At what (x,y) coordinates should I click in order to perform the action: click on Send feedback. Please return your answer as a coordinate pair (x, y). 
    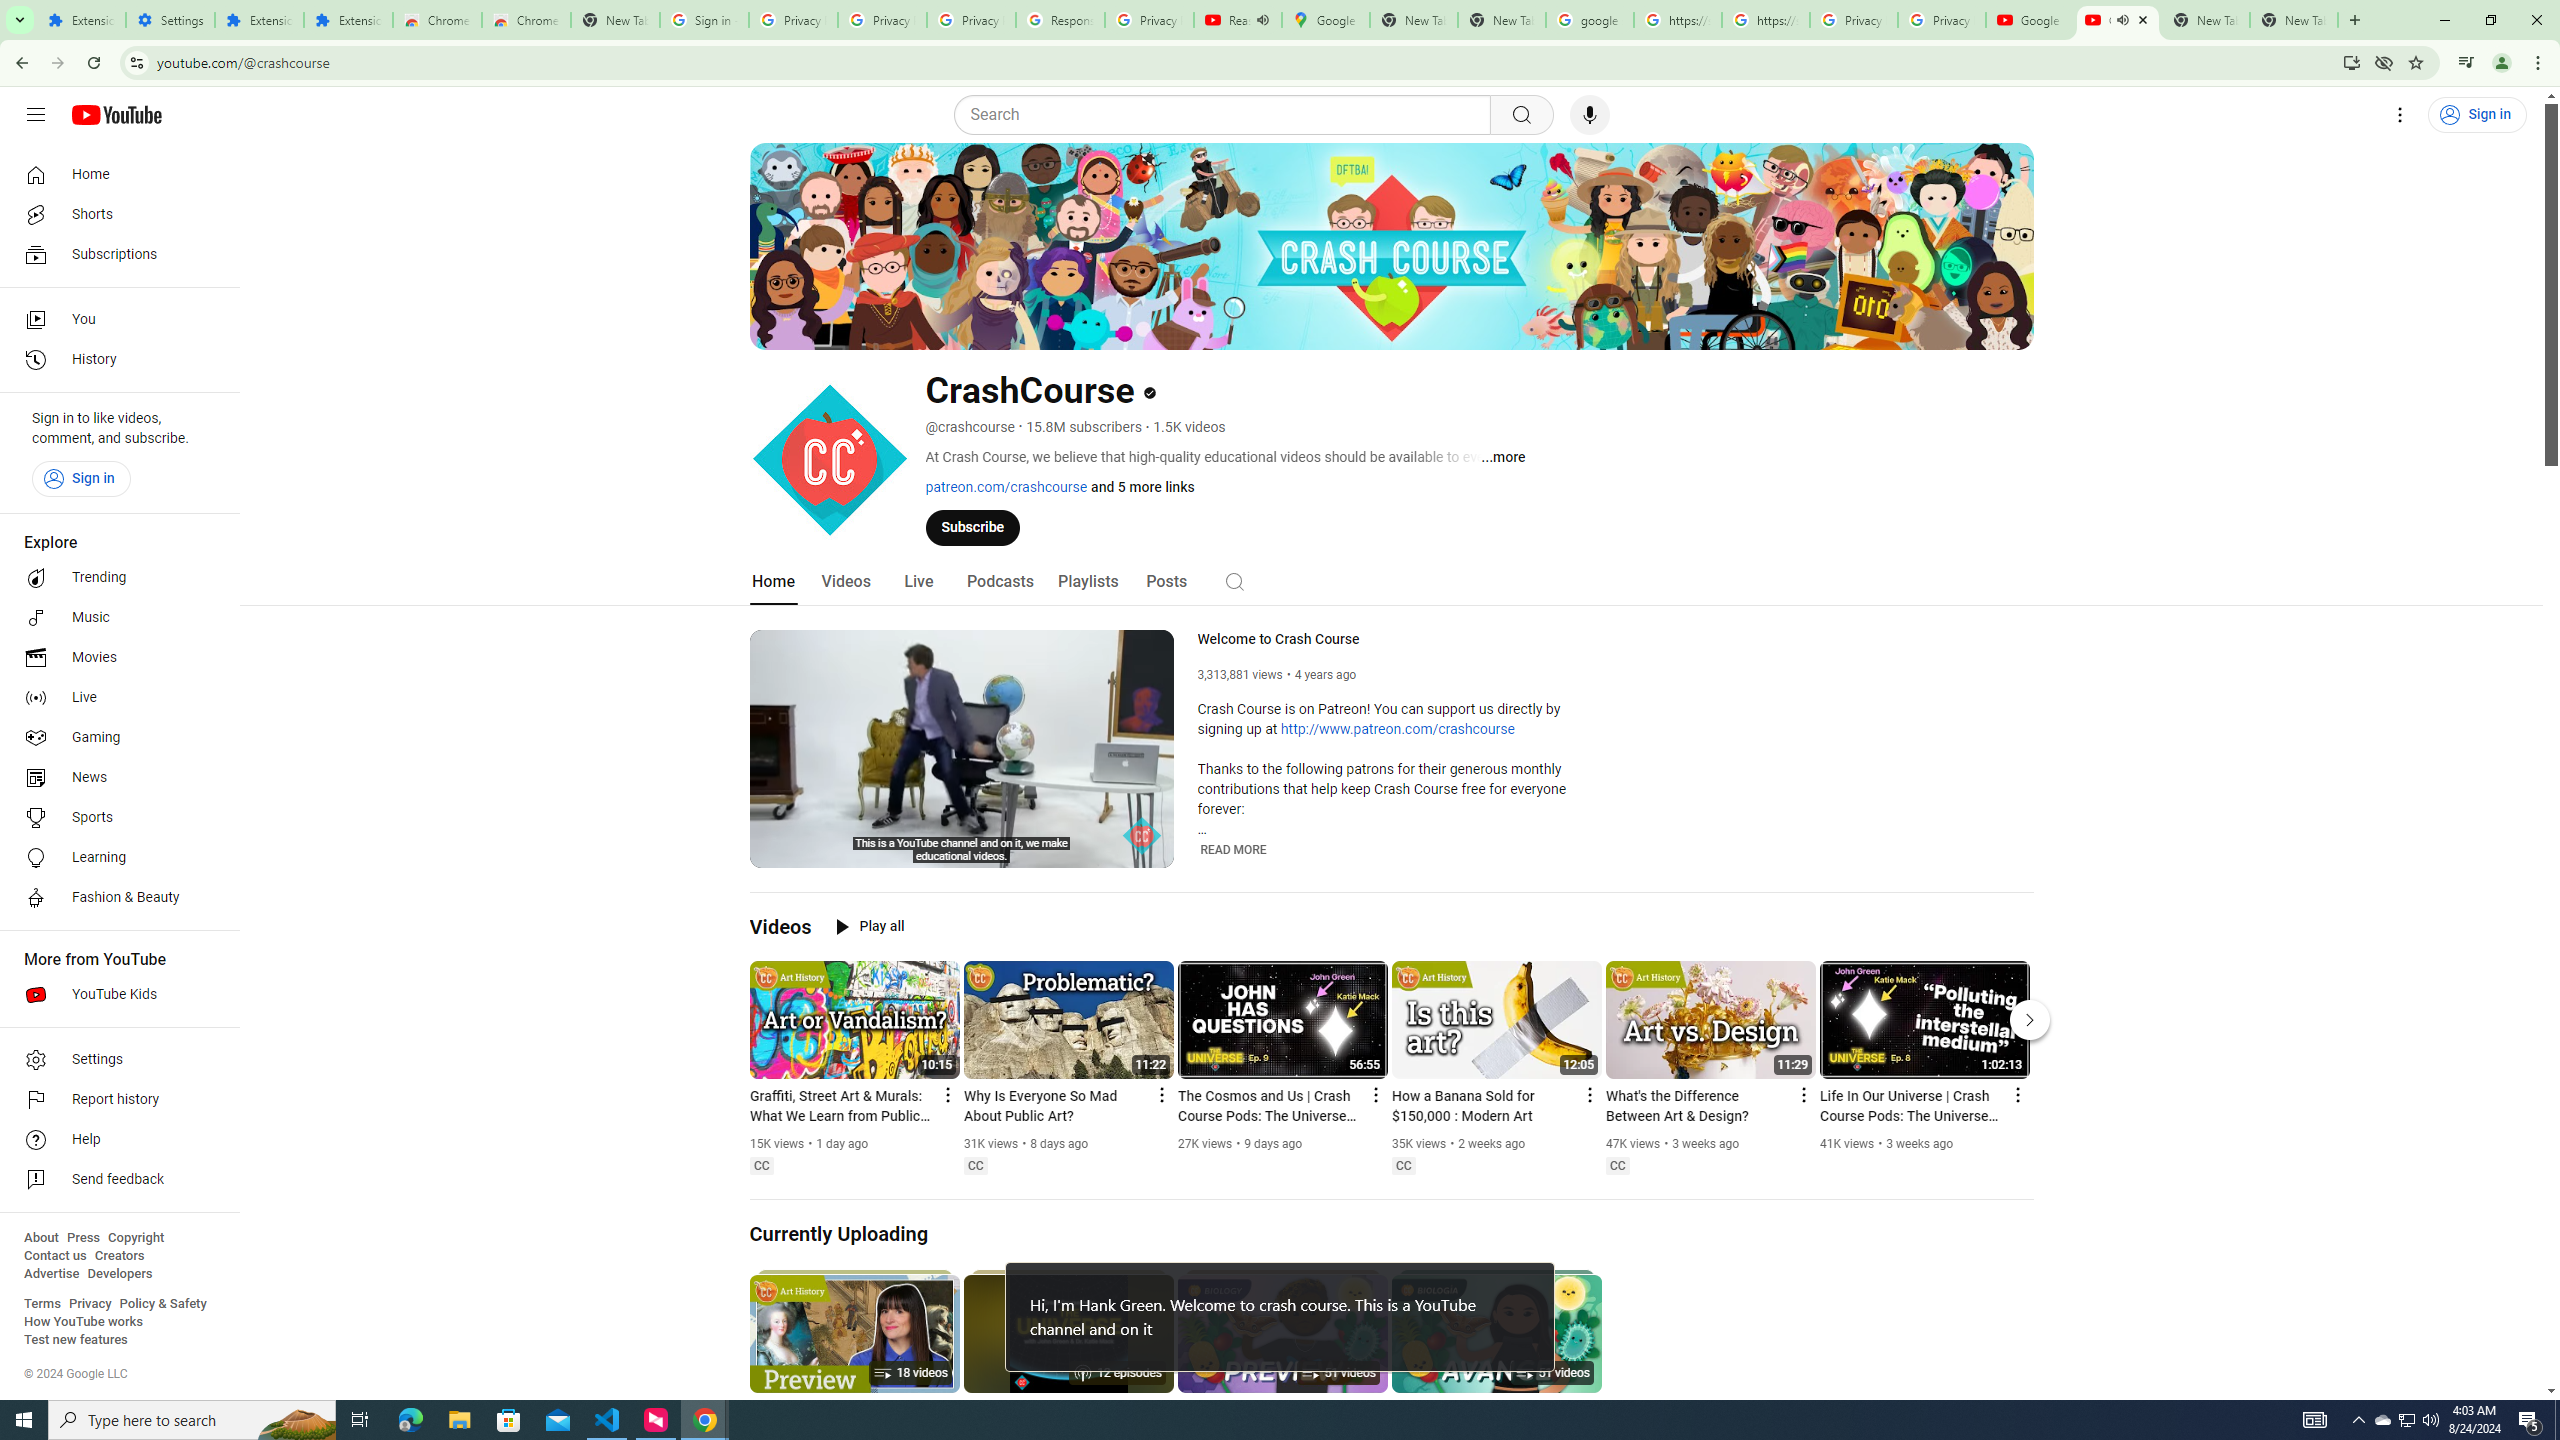
    Looking at the image, I should click on (114, 1180).